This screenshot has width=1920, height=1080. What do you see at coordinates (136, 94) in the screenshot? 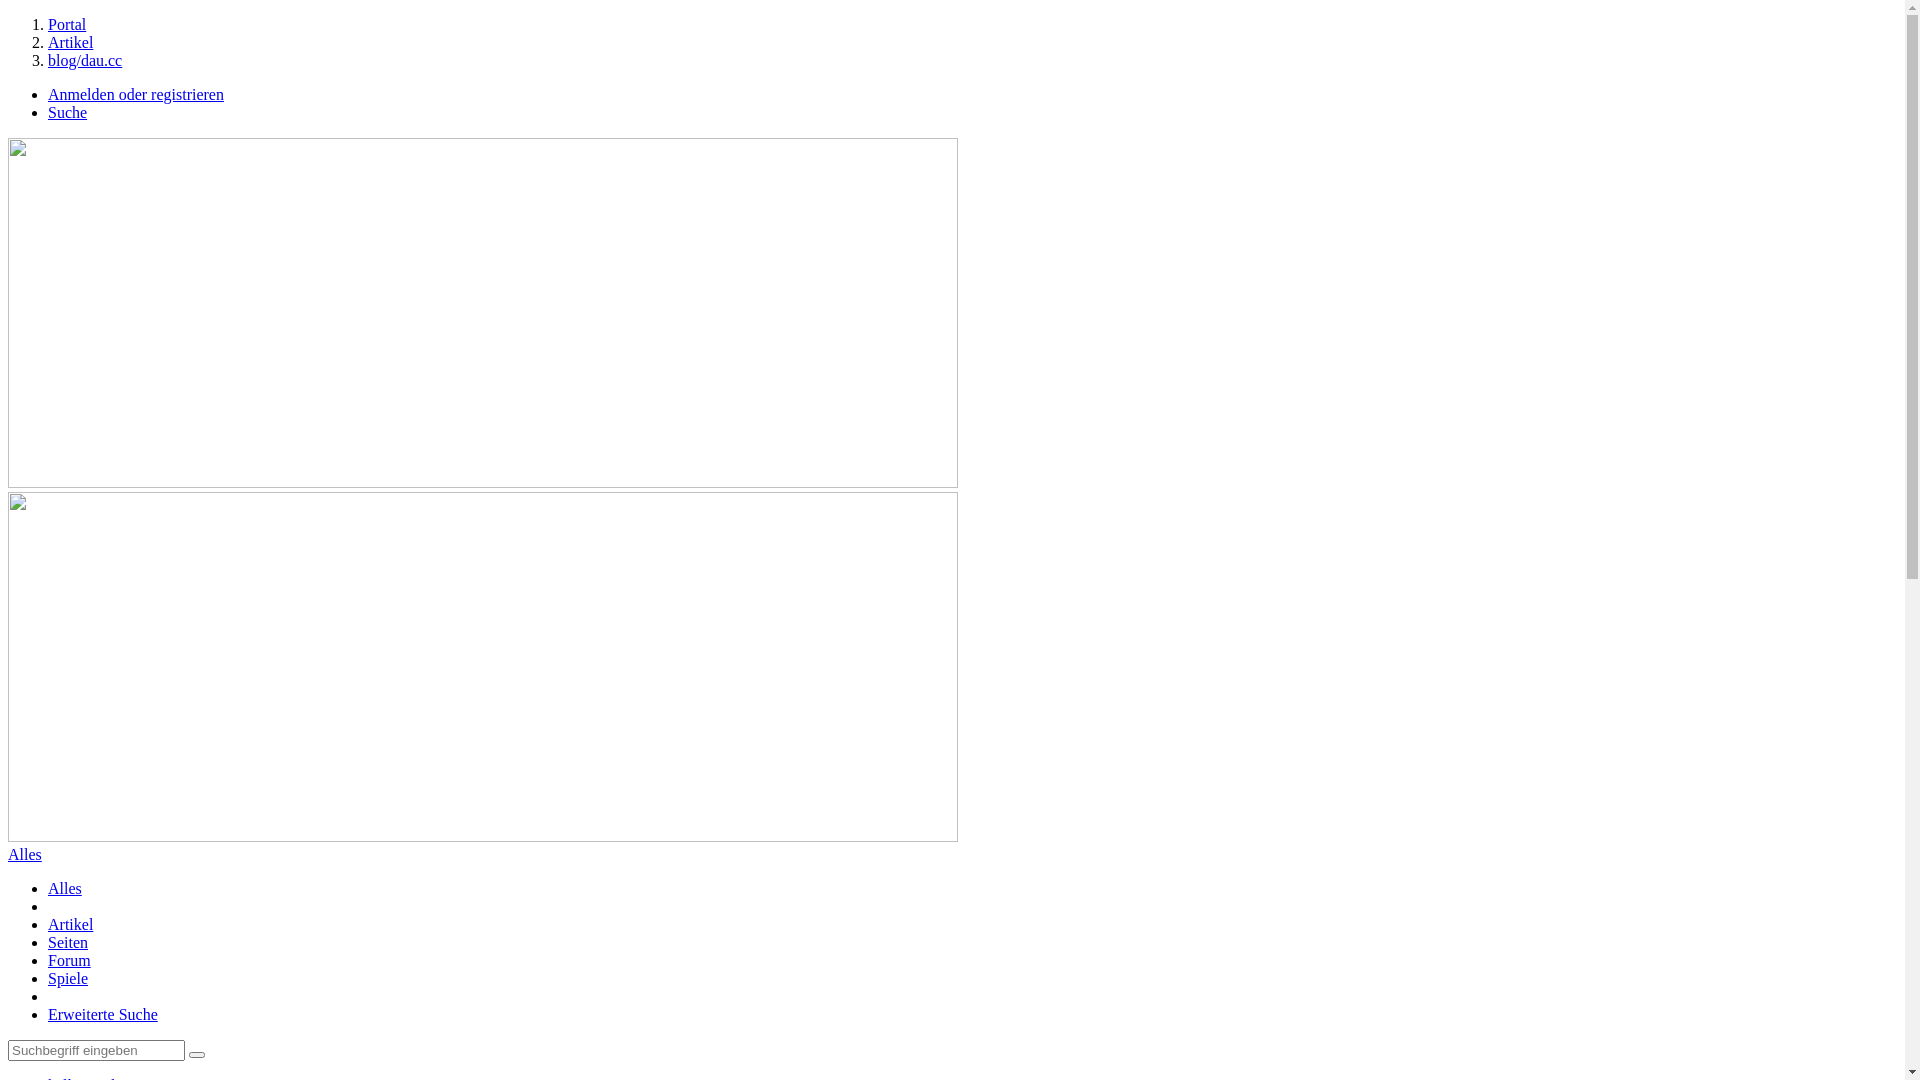
I see `Anmelden oder registrieren` at bounding box center [136, 94].